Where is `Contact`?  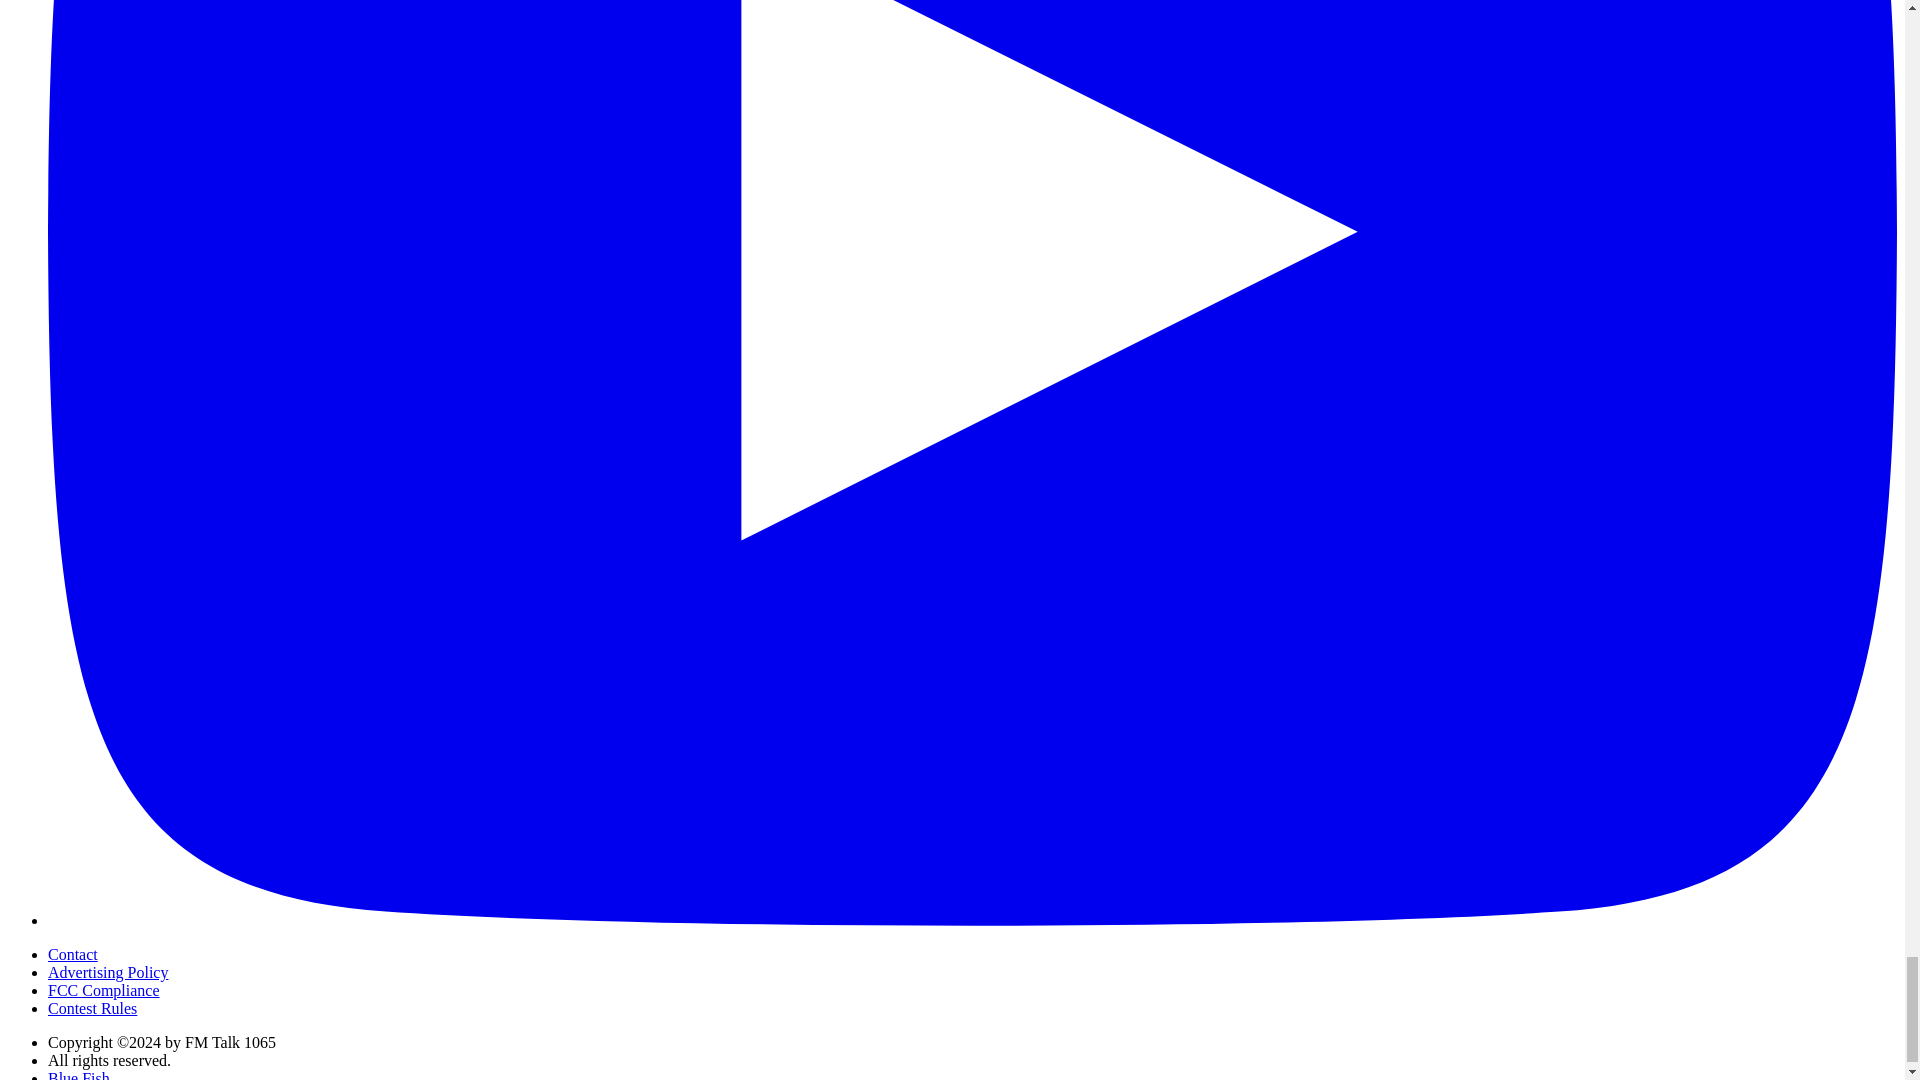 Contact is located at coordinates (72, 954).